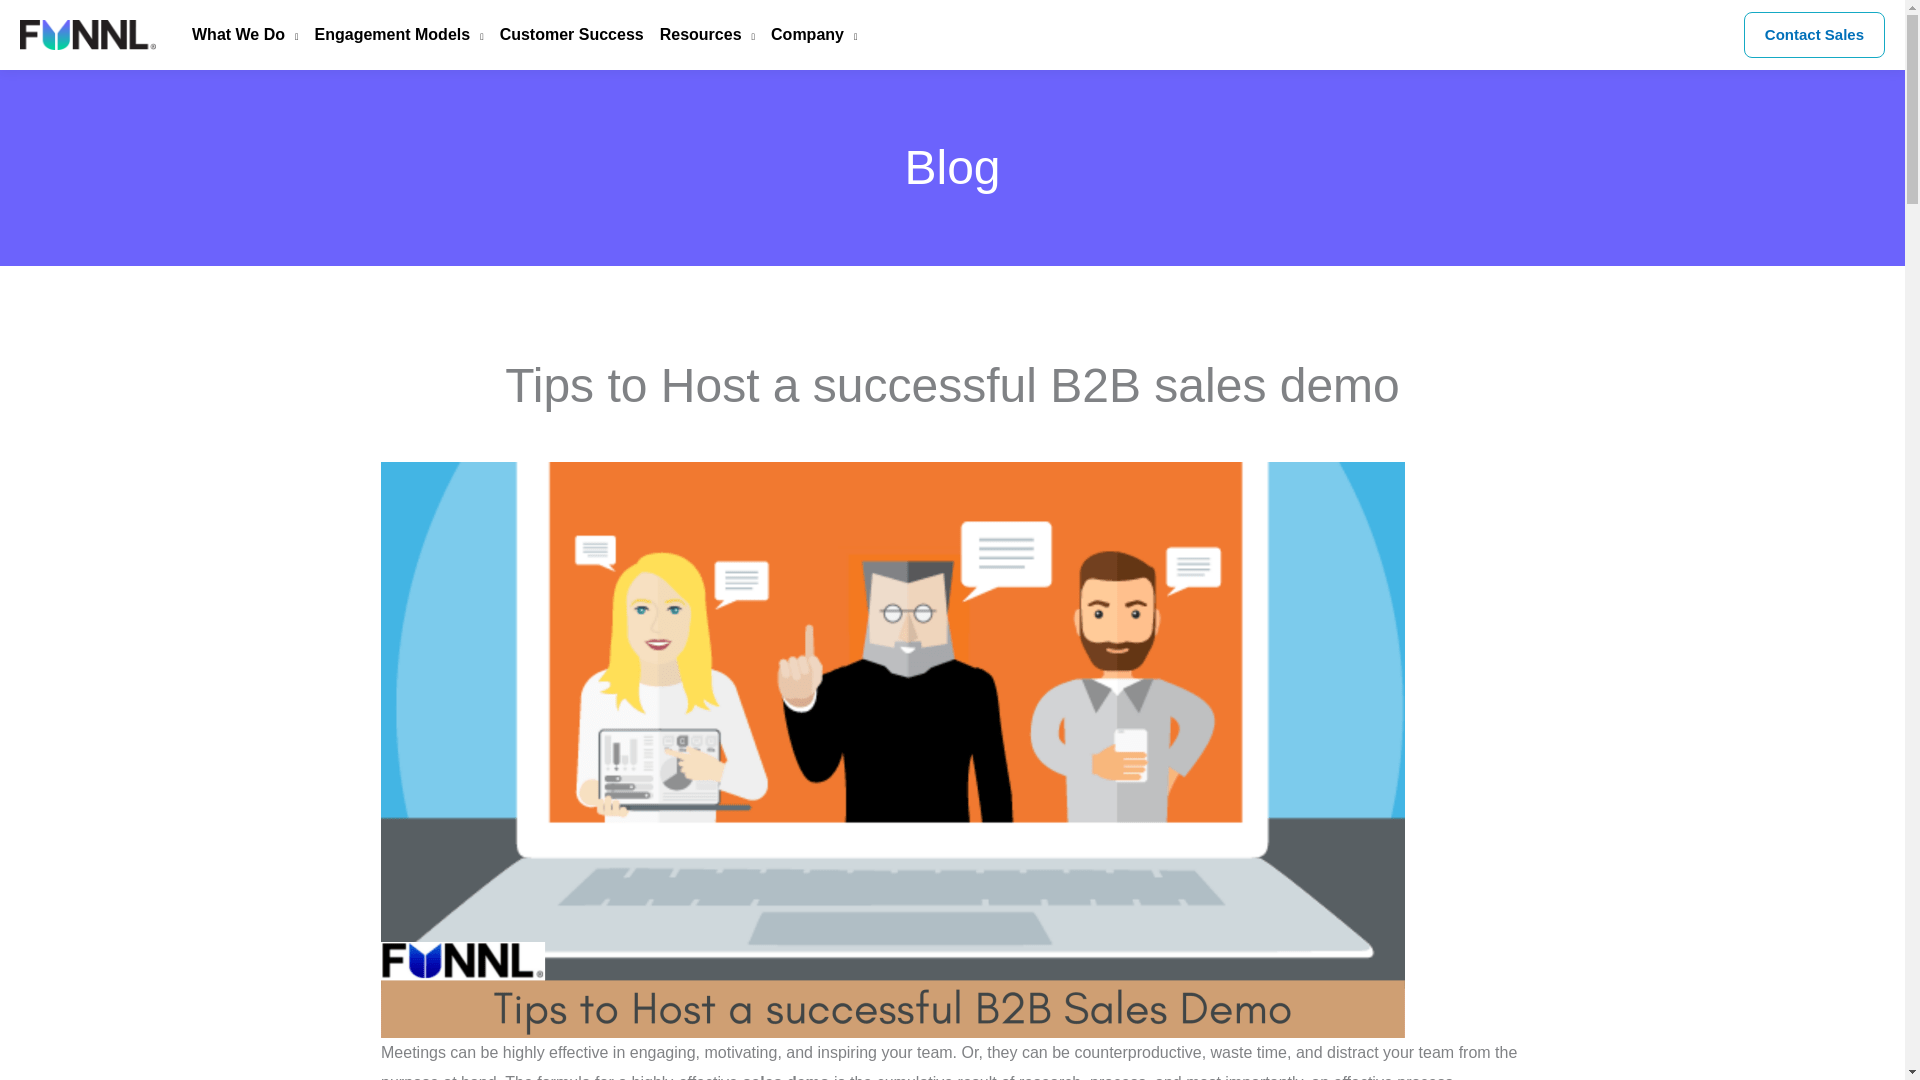 The image size is (1920, 1080). Describe the element at coordinates (698, 35) in the screenshot. I see `Resources` at that location.